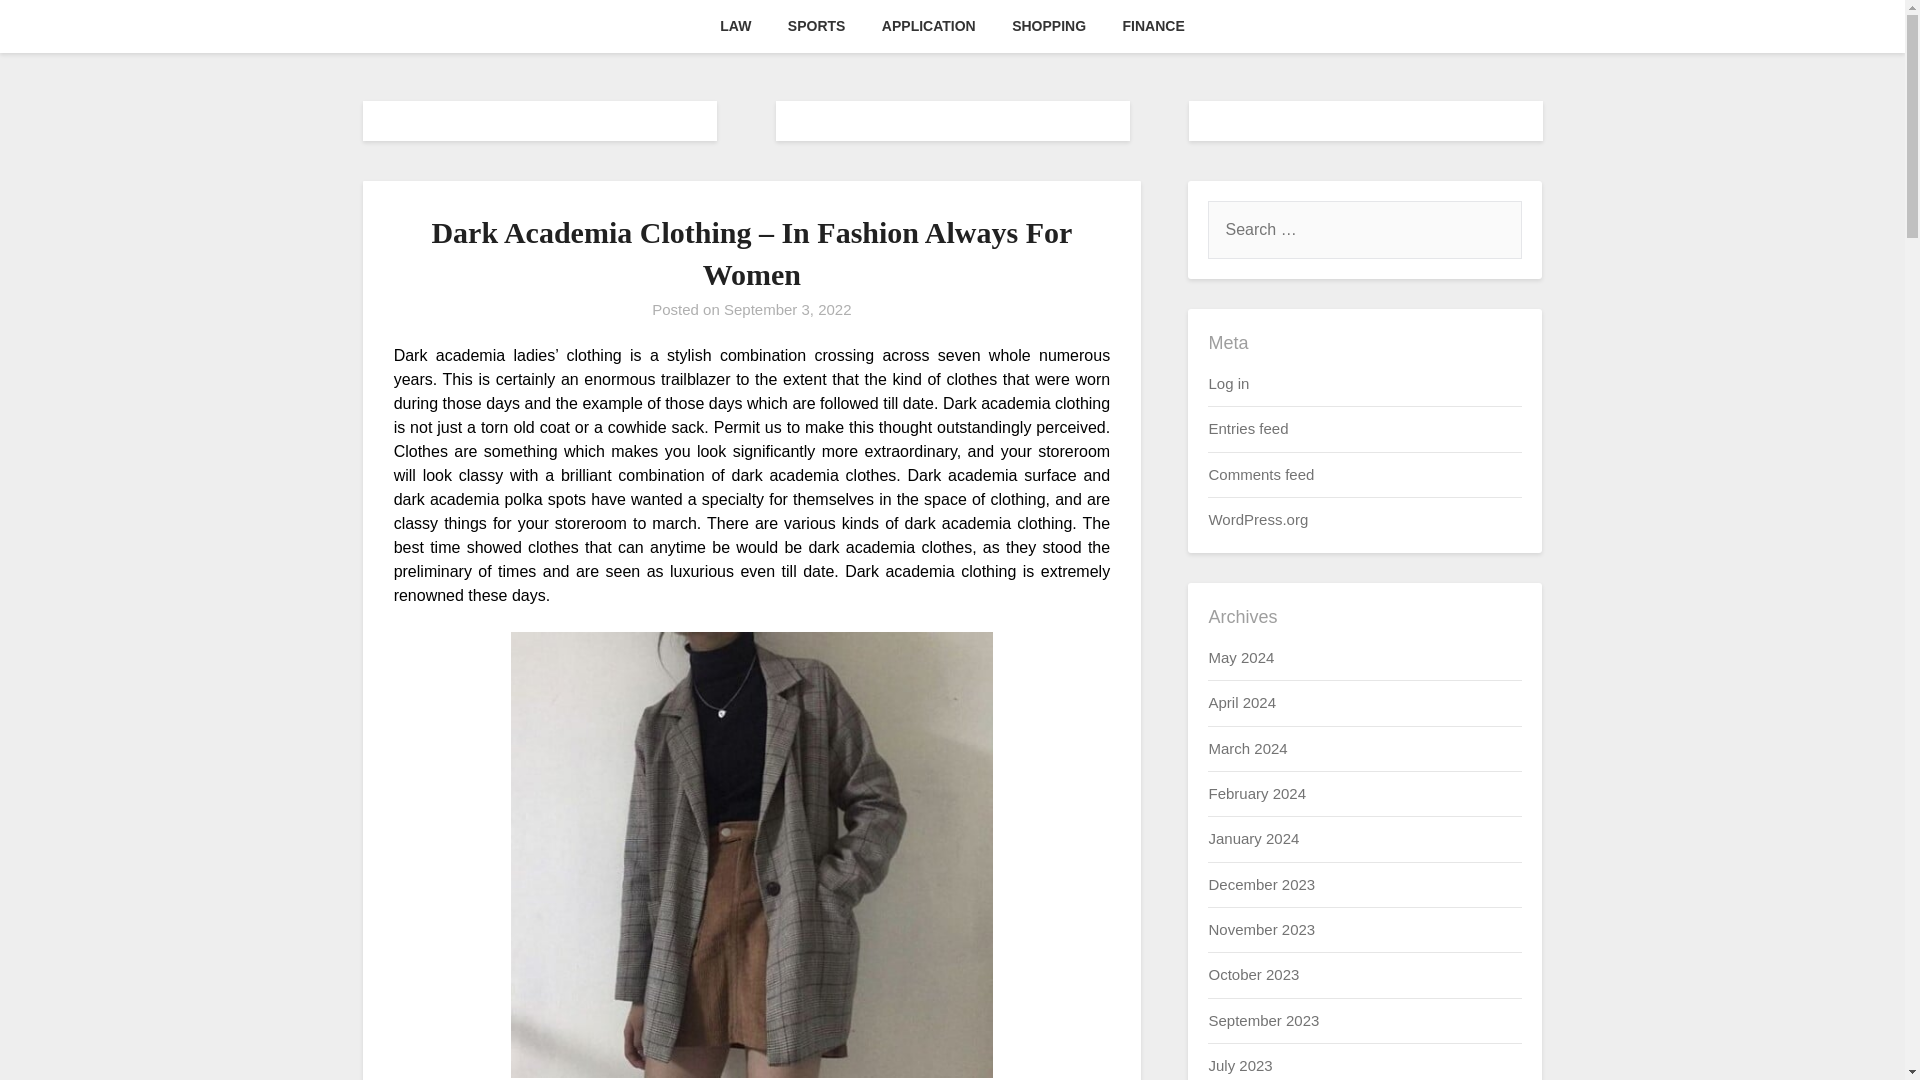  I want to click on May 2024, so click(1240, 658).